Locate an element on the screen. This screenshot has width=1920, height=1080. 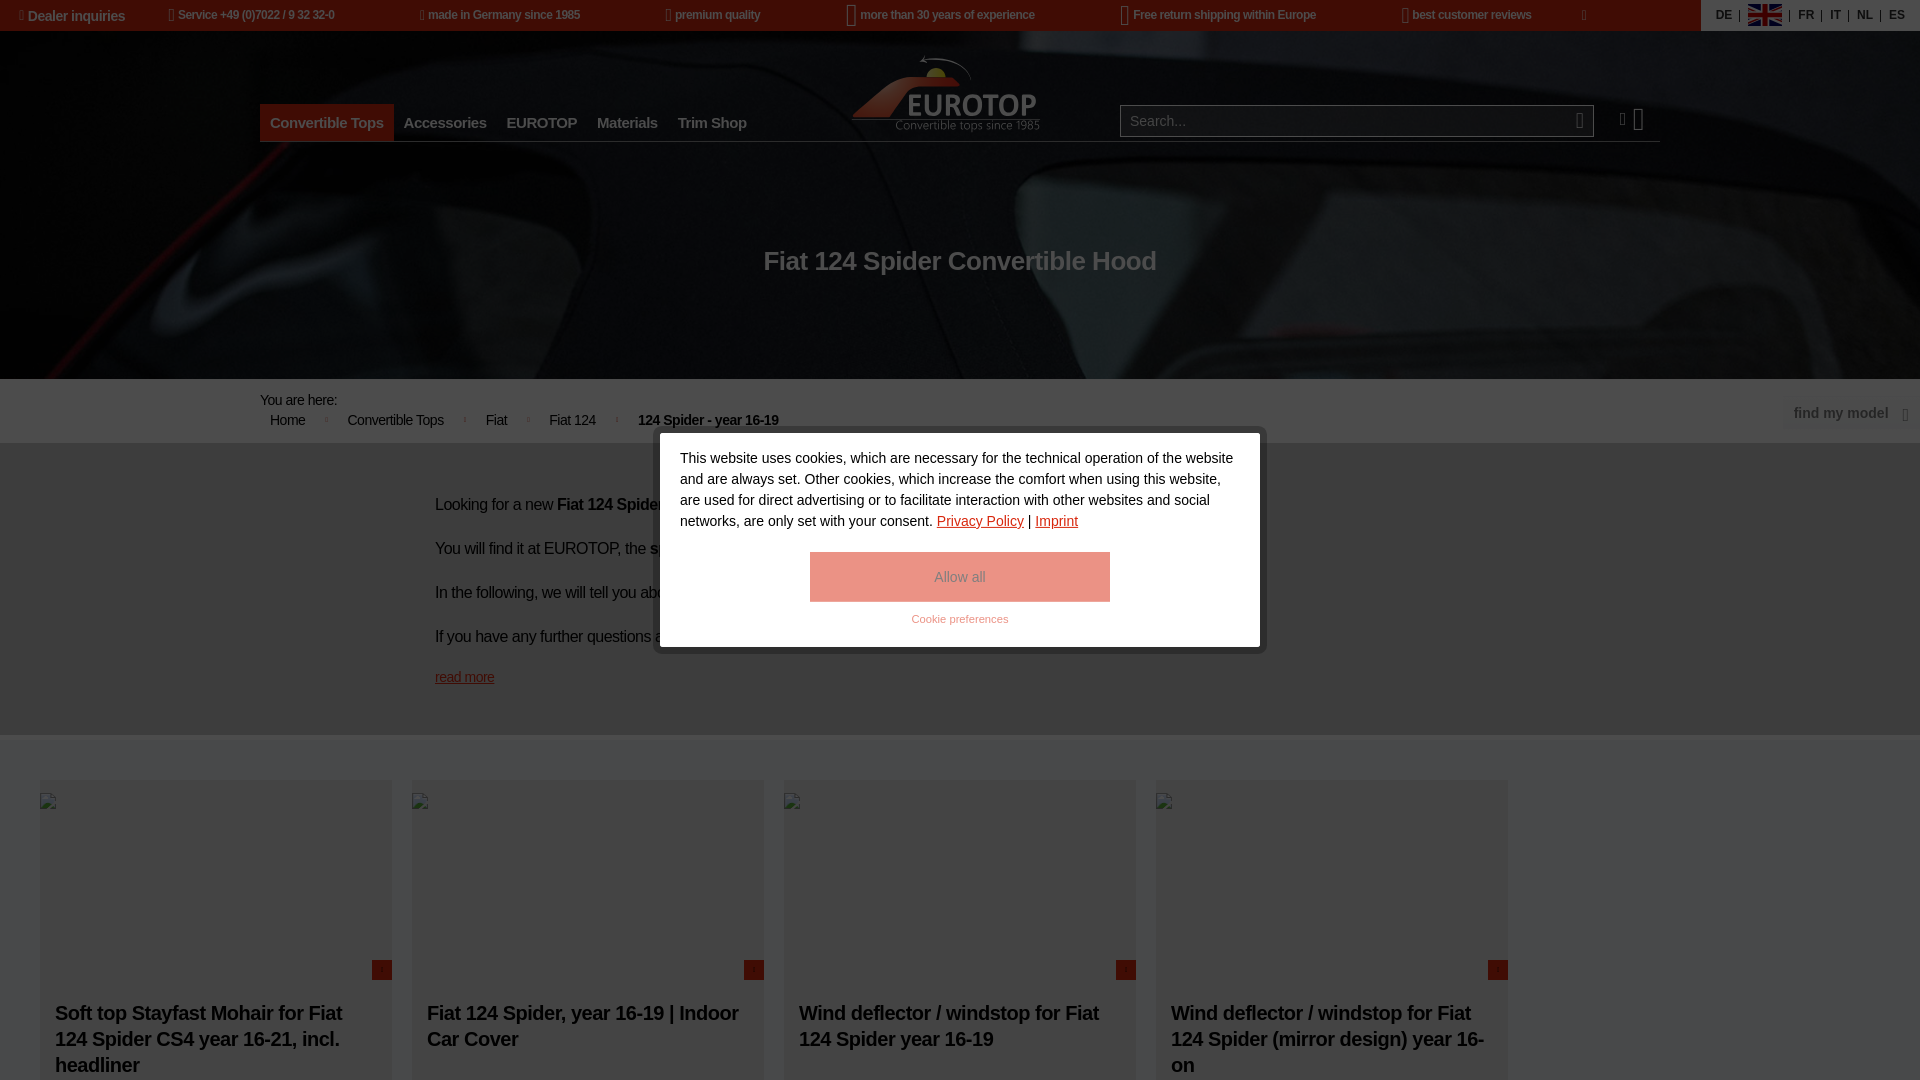
NL is located at coordinates (1864, 16).